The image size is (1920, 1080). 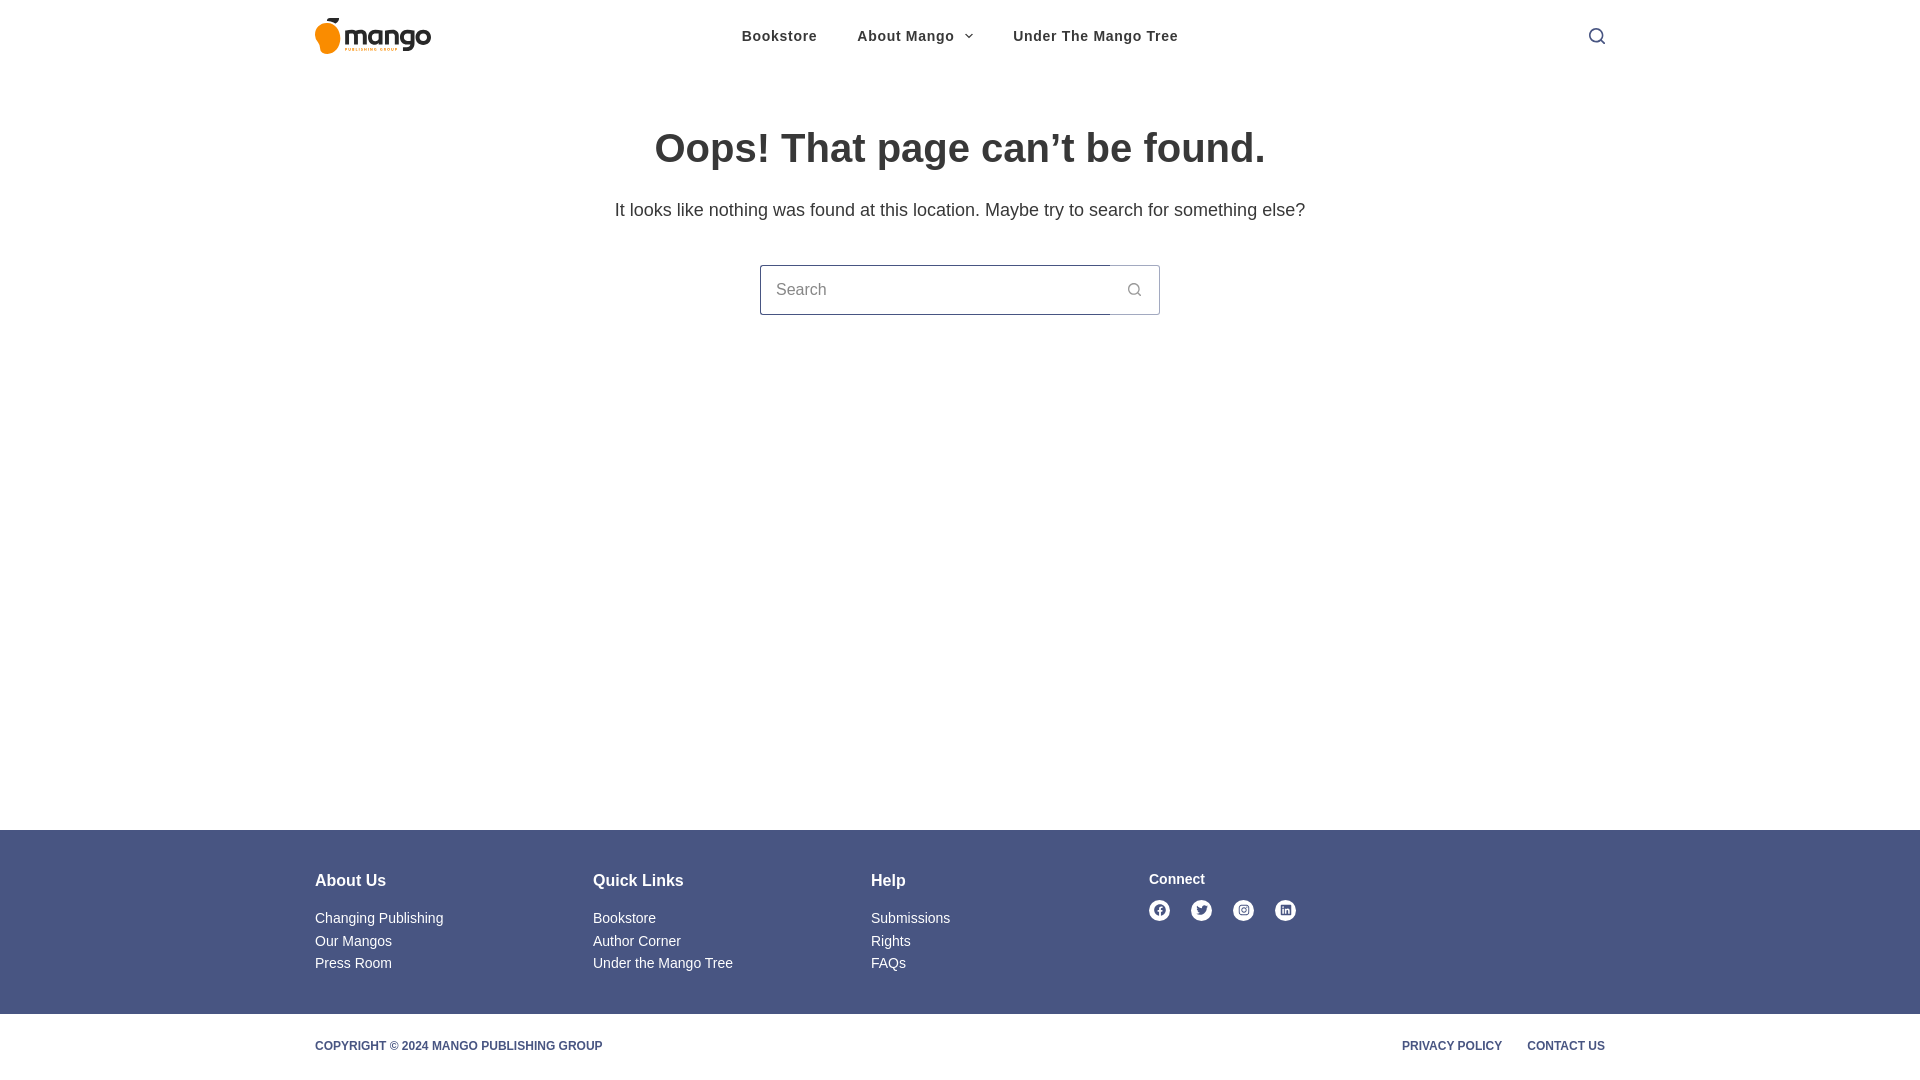 What do you see at coordinates (779, 36) in the screenshot?
I see `Bookstore` at bounding box center [779, 36].